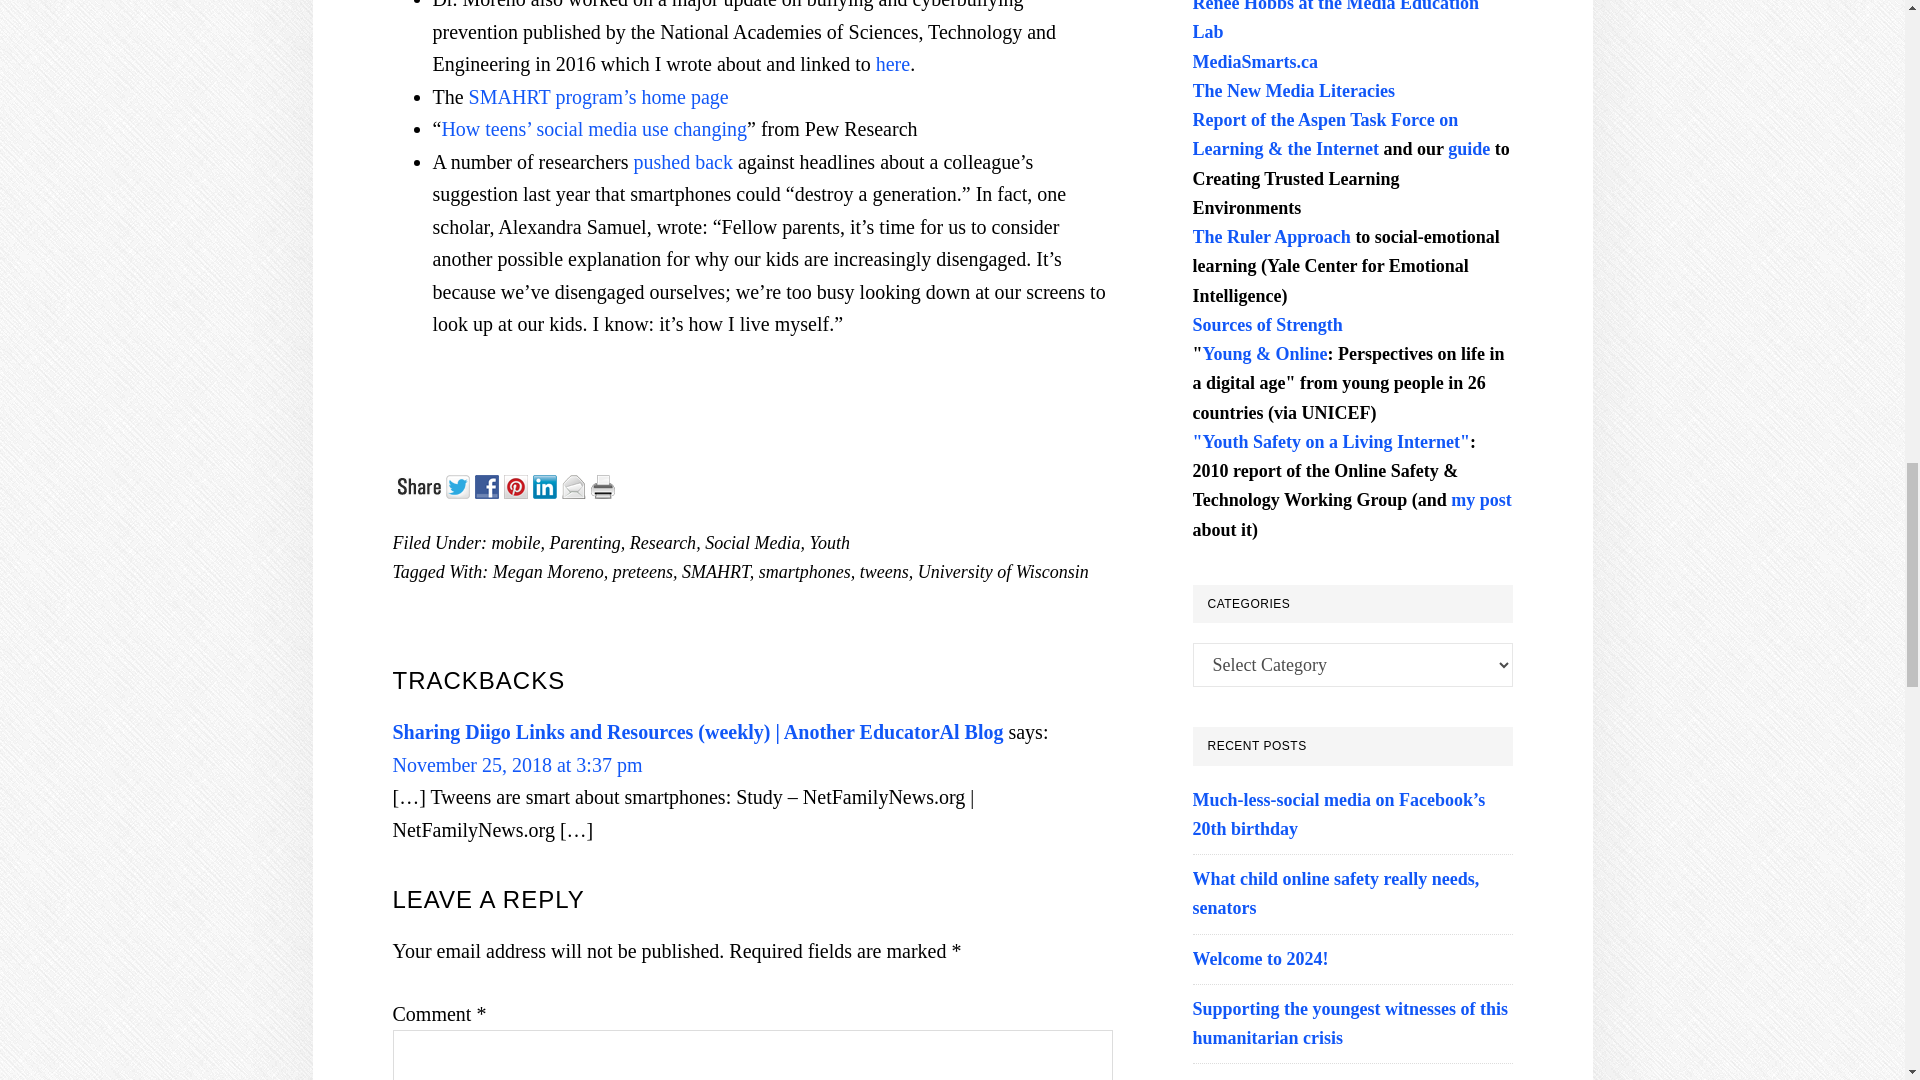 Image resolution: width=1920 pixels, height=1080 pixels. Describe the element at coordinates (604, 484) in the screenshot. I see `Print` at that location.